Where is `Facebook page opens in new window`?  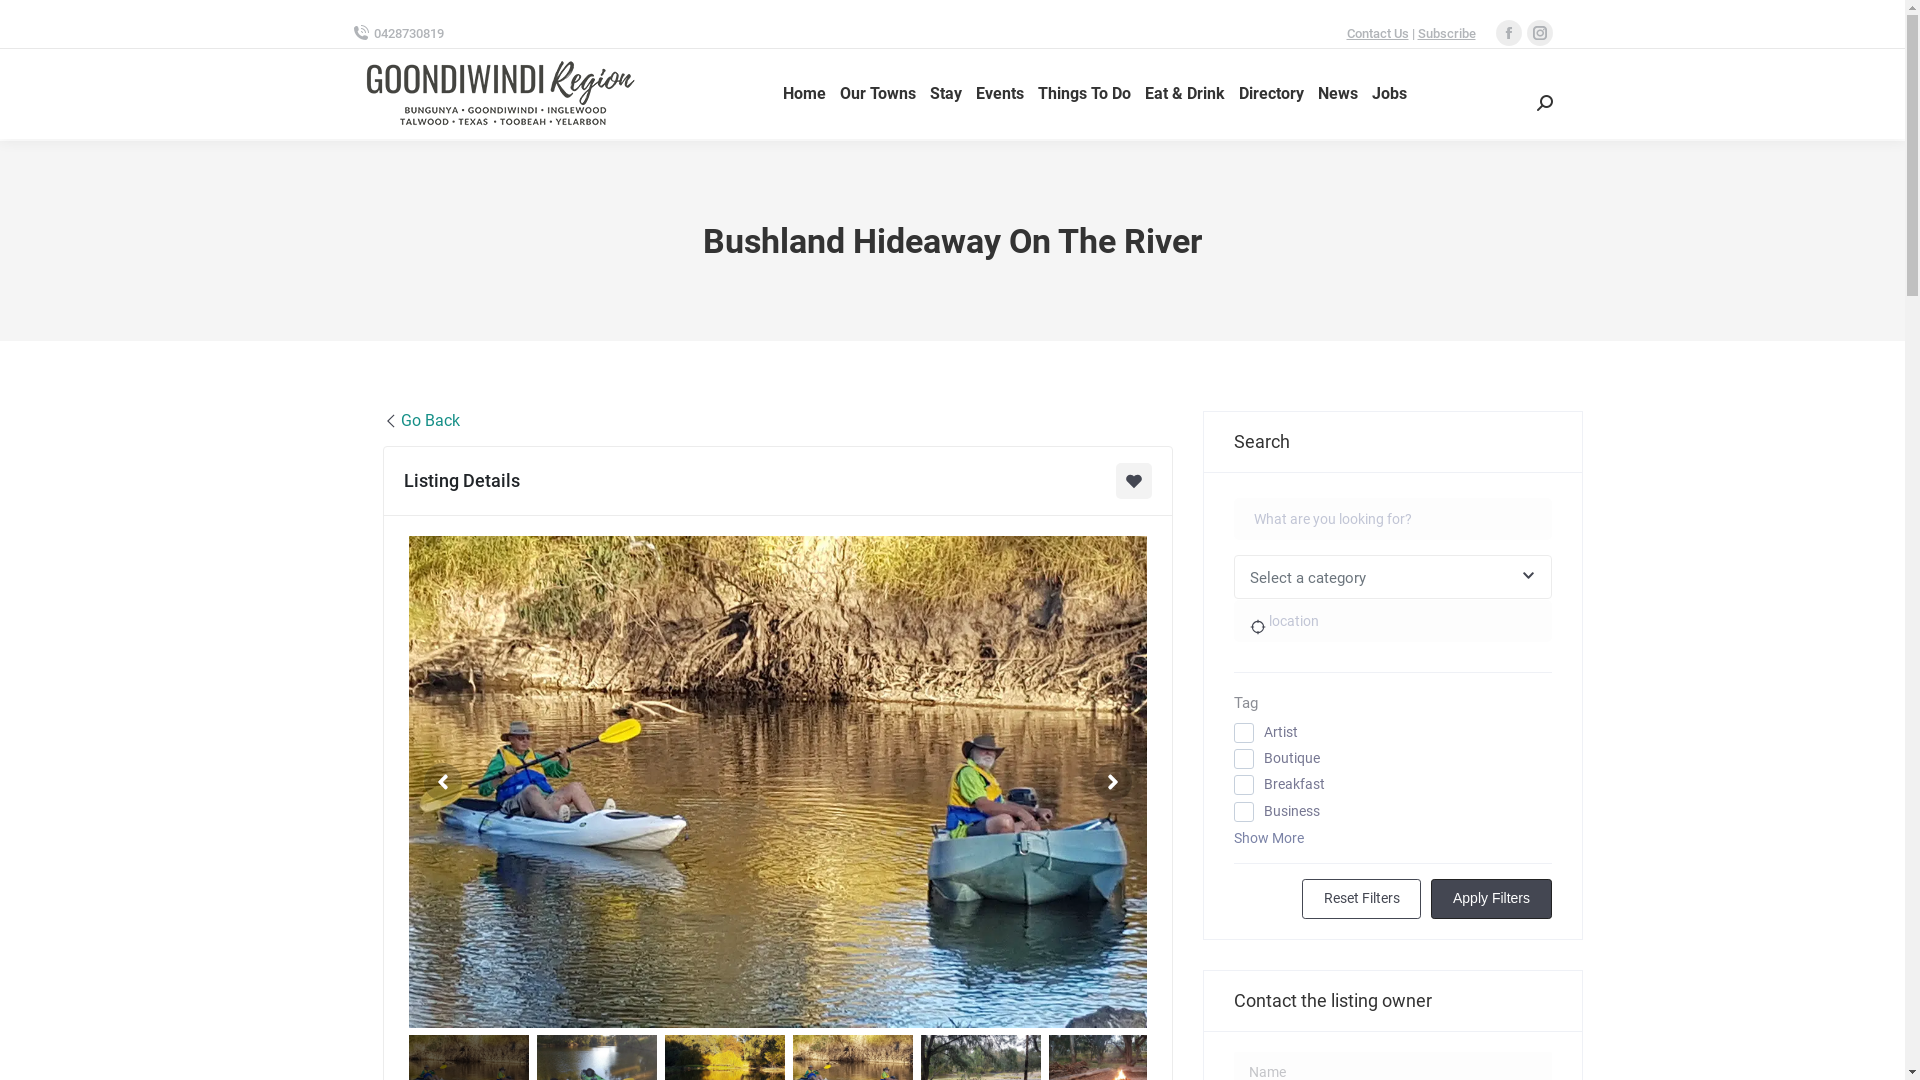
Facebook page opens in new window is located at coordinates (1509, 33).